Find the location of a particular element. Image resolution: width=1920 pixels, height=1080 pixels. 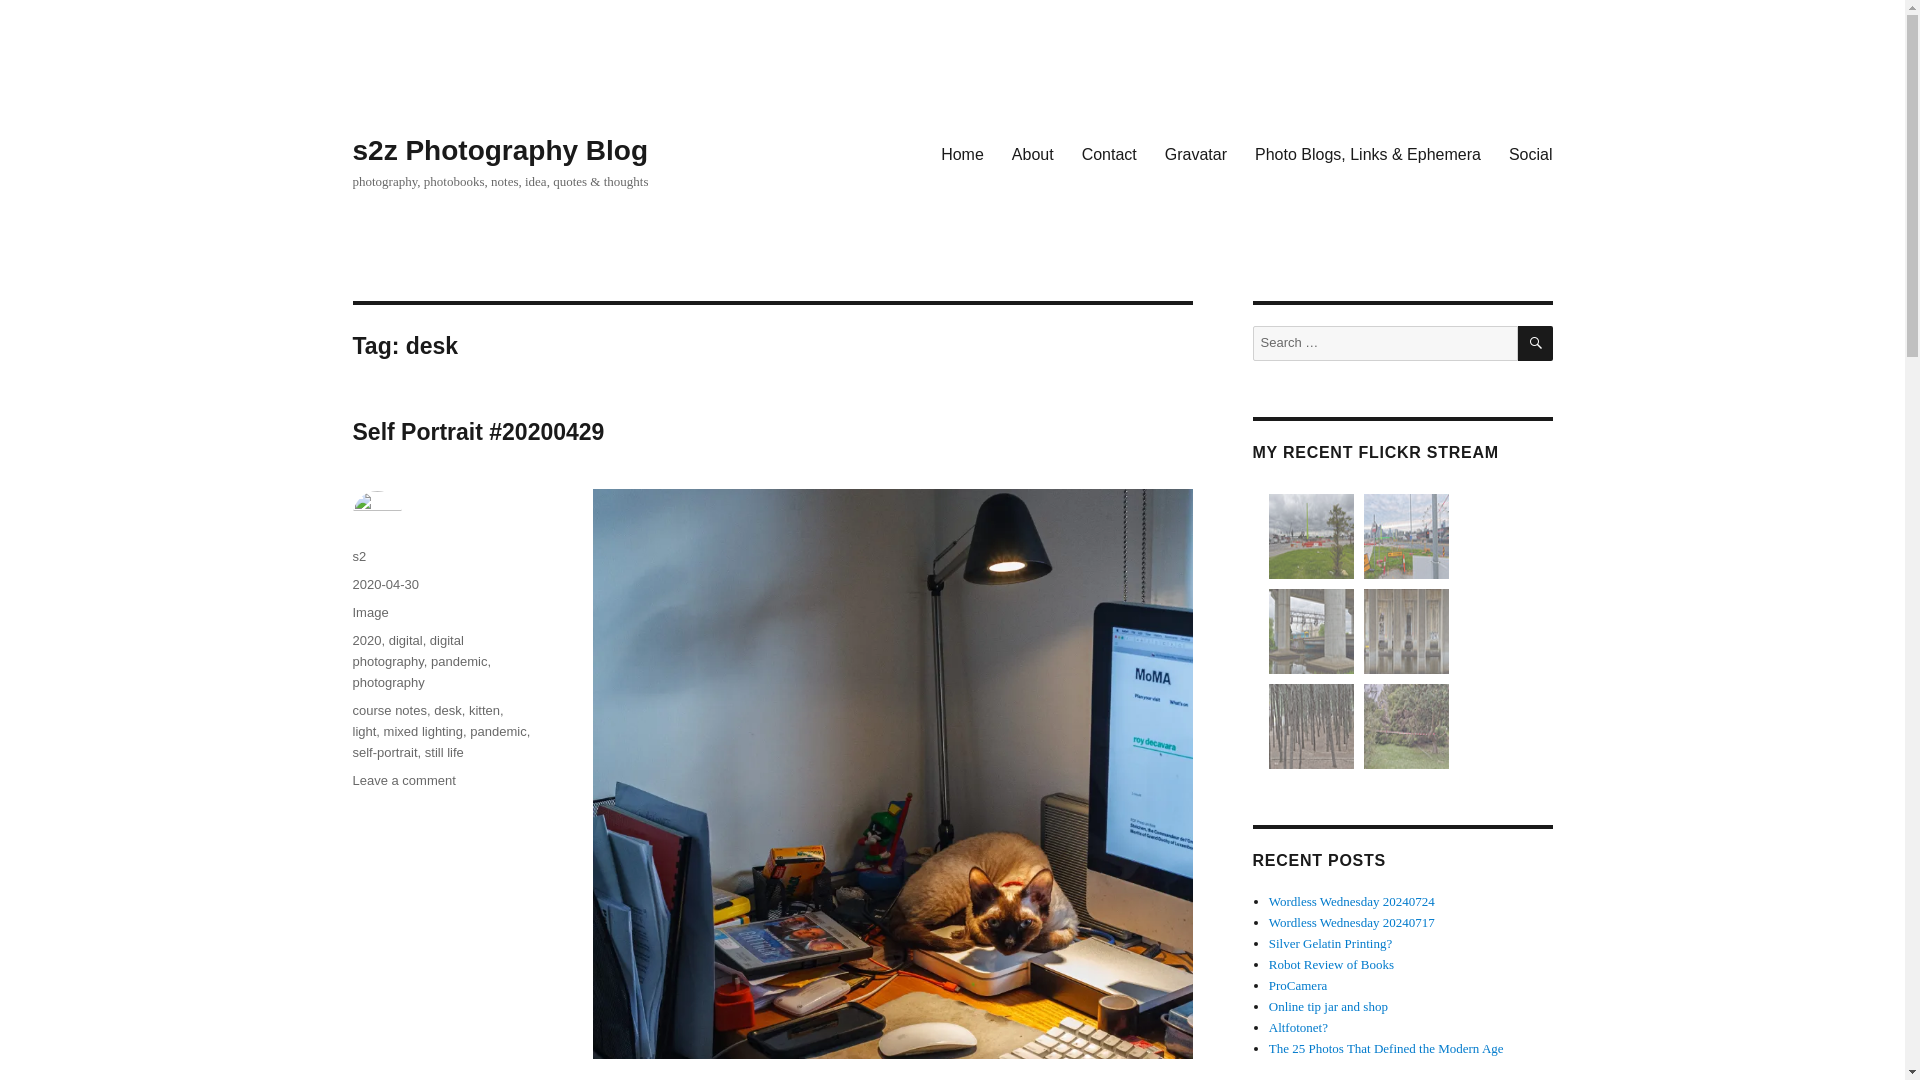

2020-04-30 is located at coordinates (384, 584).